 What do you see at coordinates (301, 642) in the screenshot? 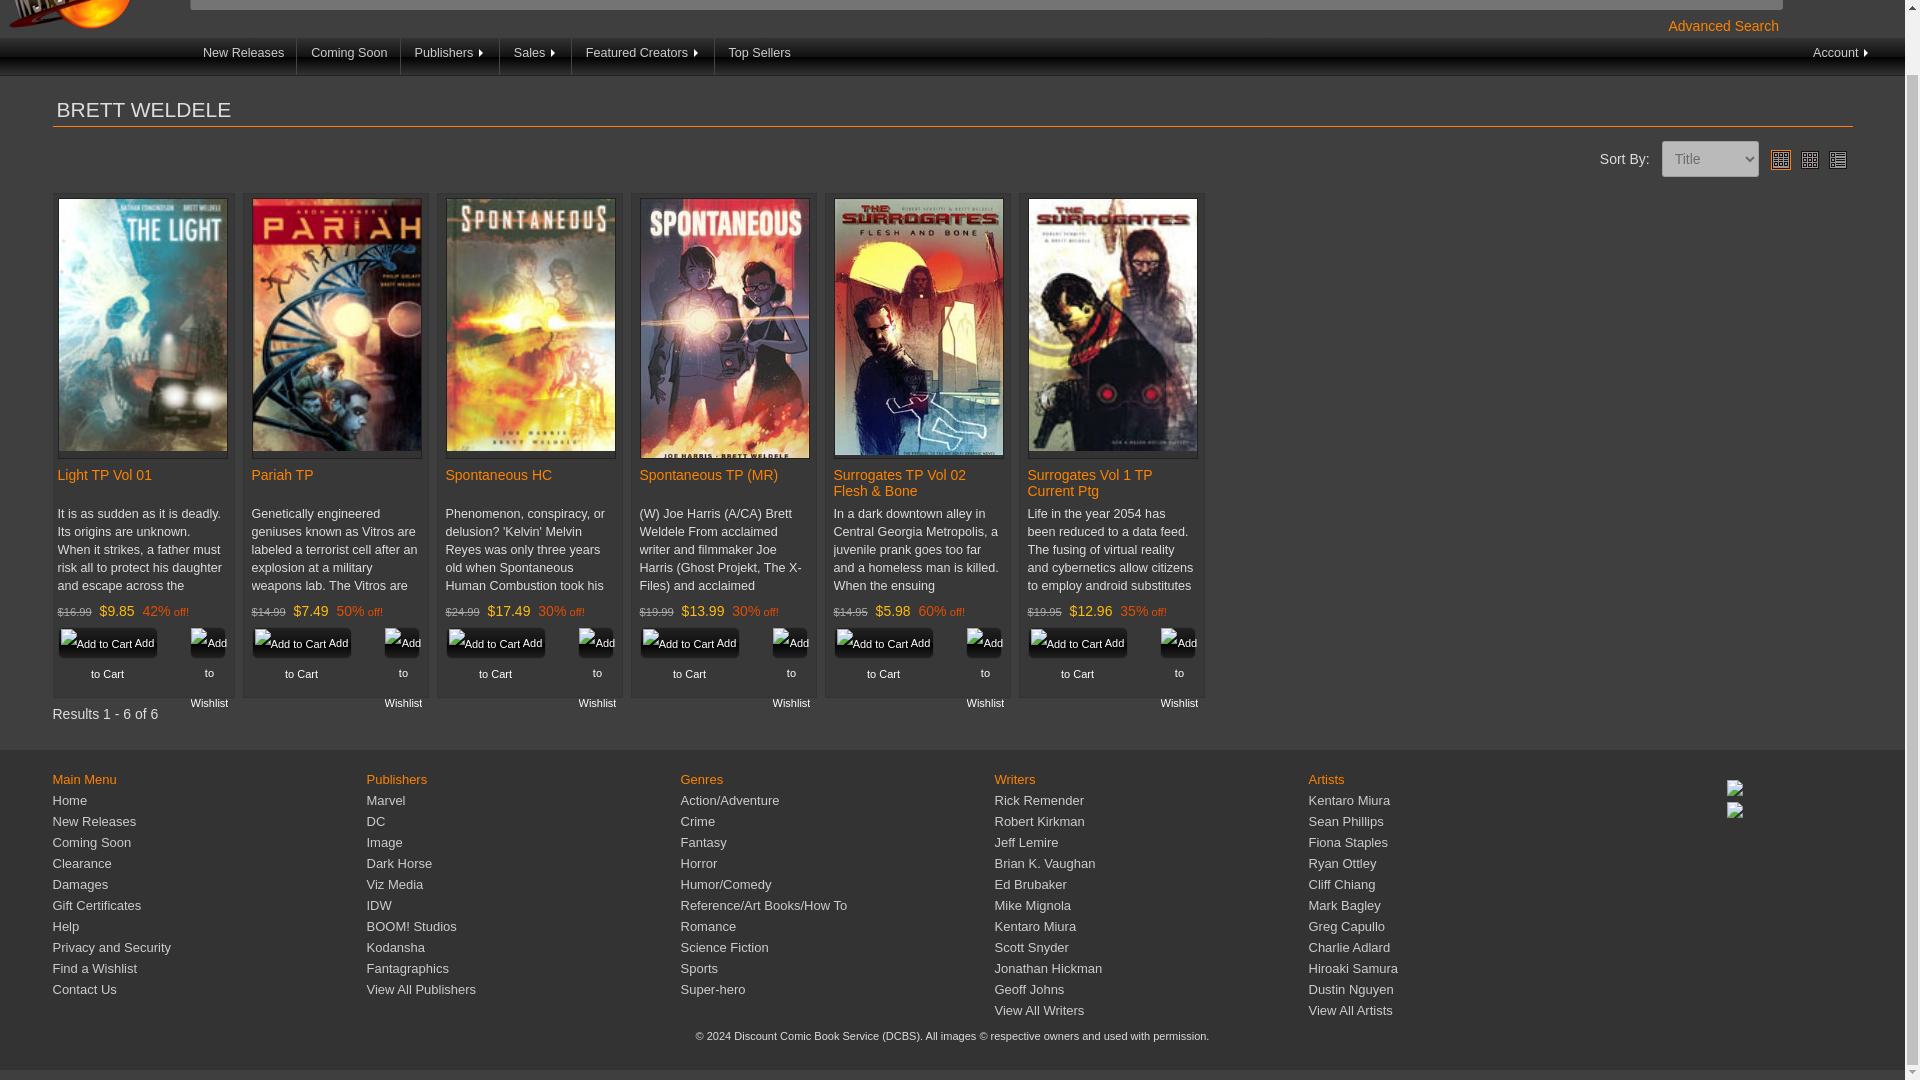
I see `Add to Cart` at bounding box center [301, 642].